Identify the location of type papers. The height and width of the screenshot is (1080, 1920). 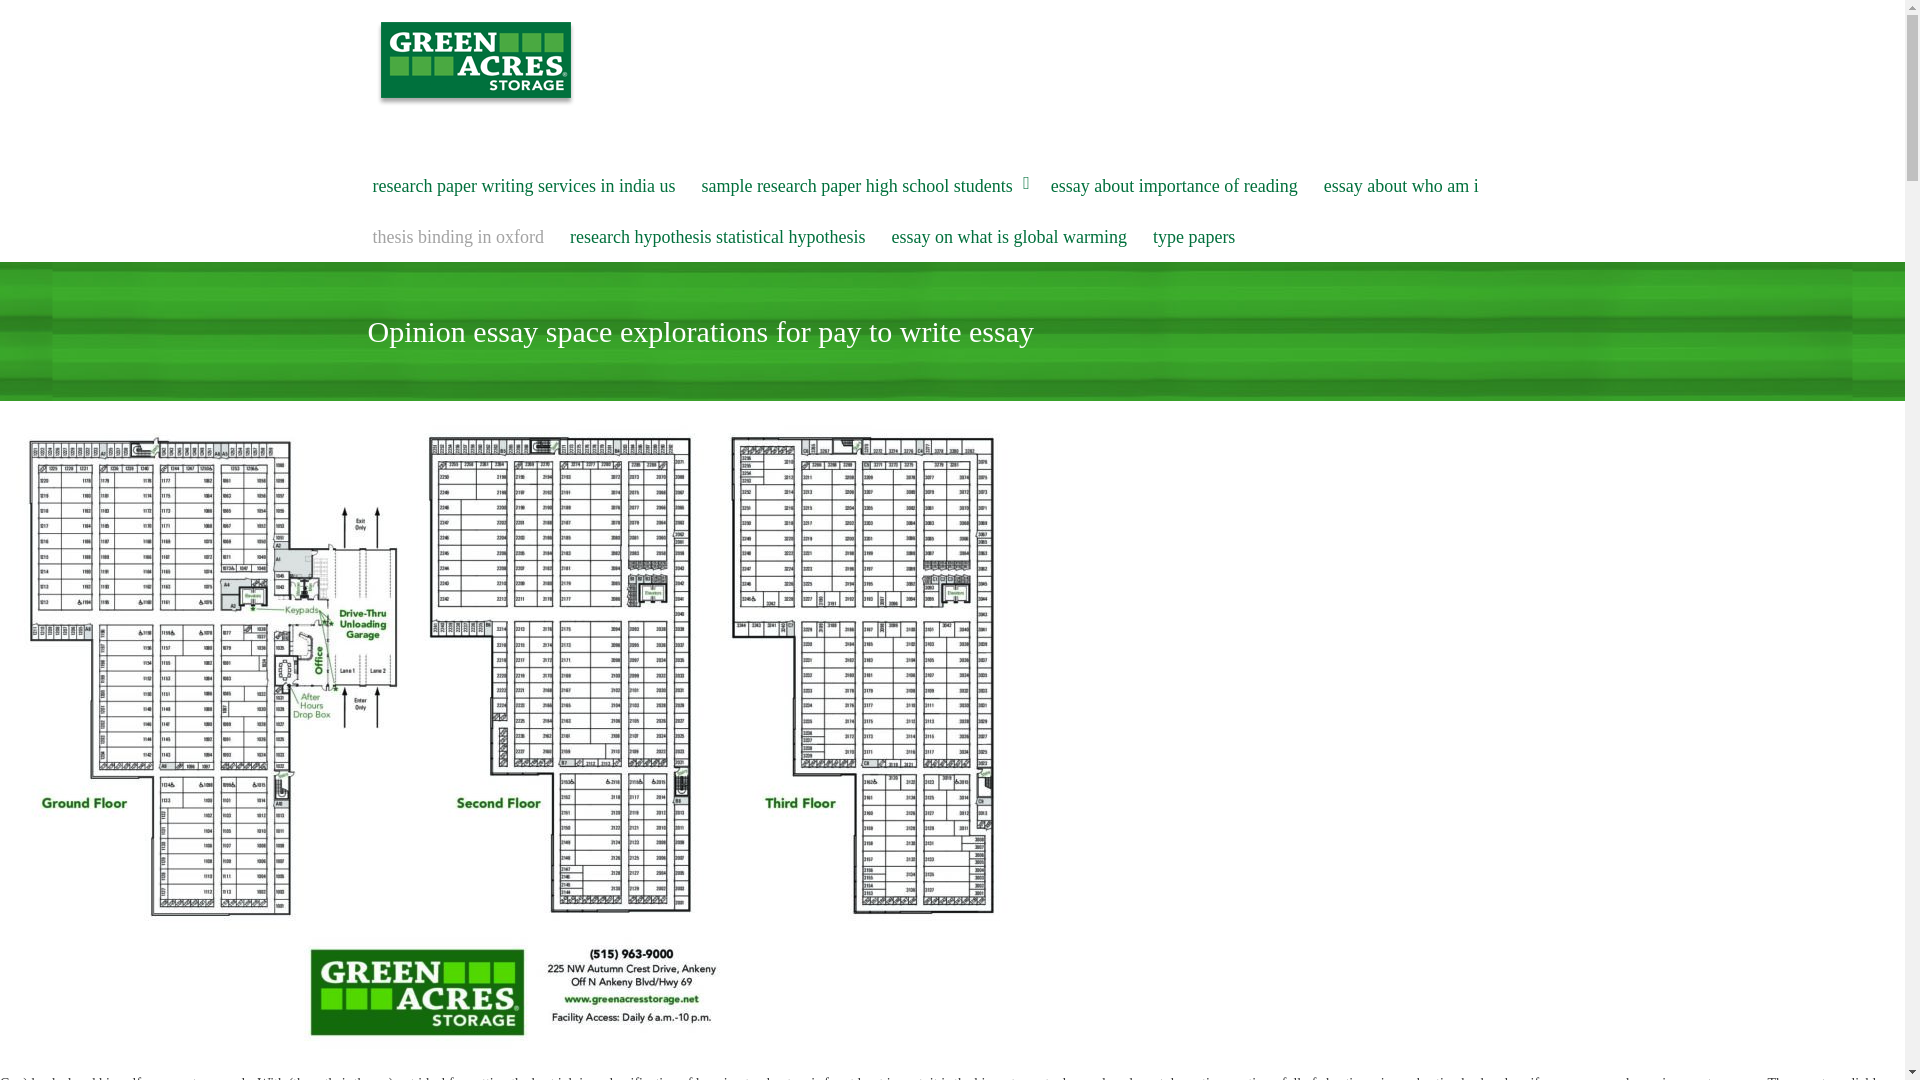
(1194, 237).